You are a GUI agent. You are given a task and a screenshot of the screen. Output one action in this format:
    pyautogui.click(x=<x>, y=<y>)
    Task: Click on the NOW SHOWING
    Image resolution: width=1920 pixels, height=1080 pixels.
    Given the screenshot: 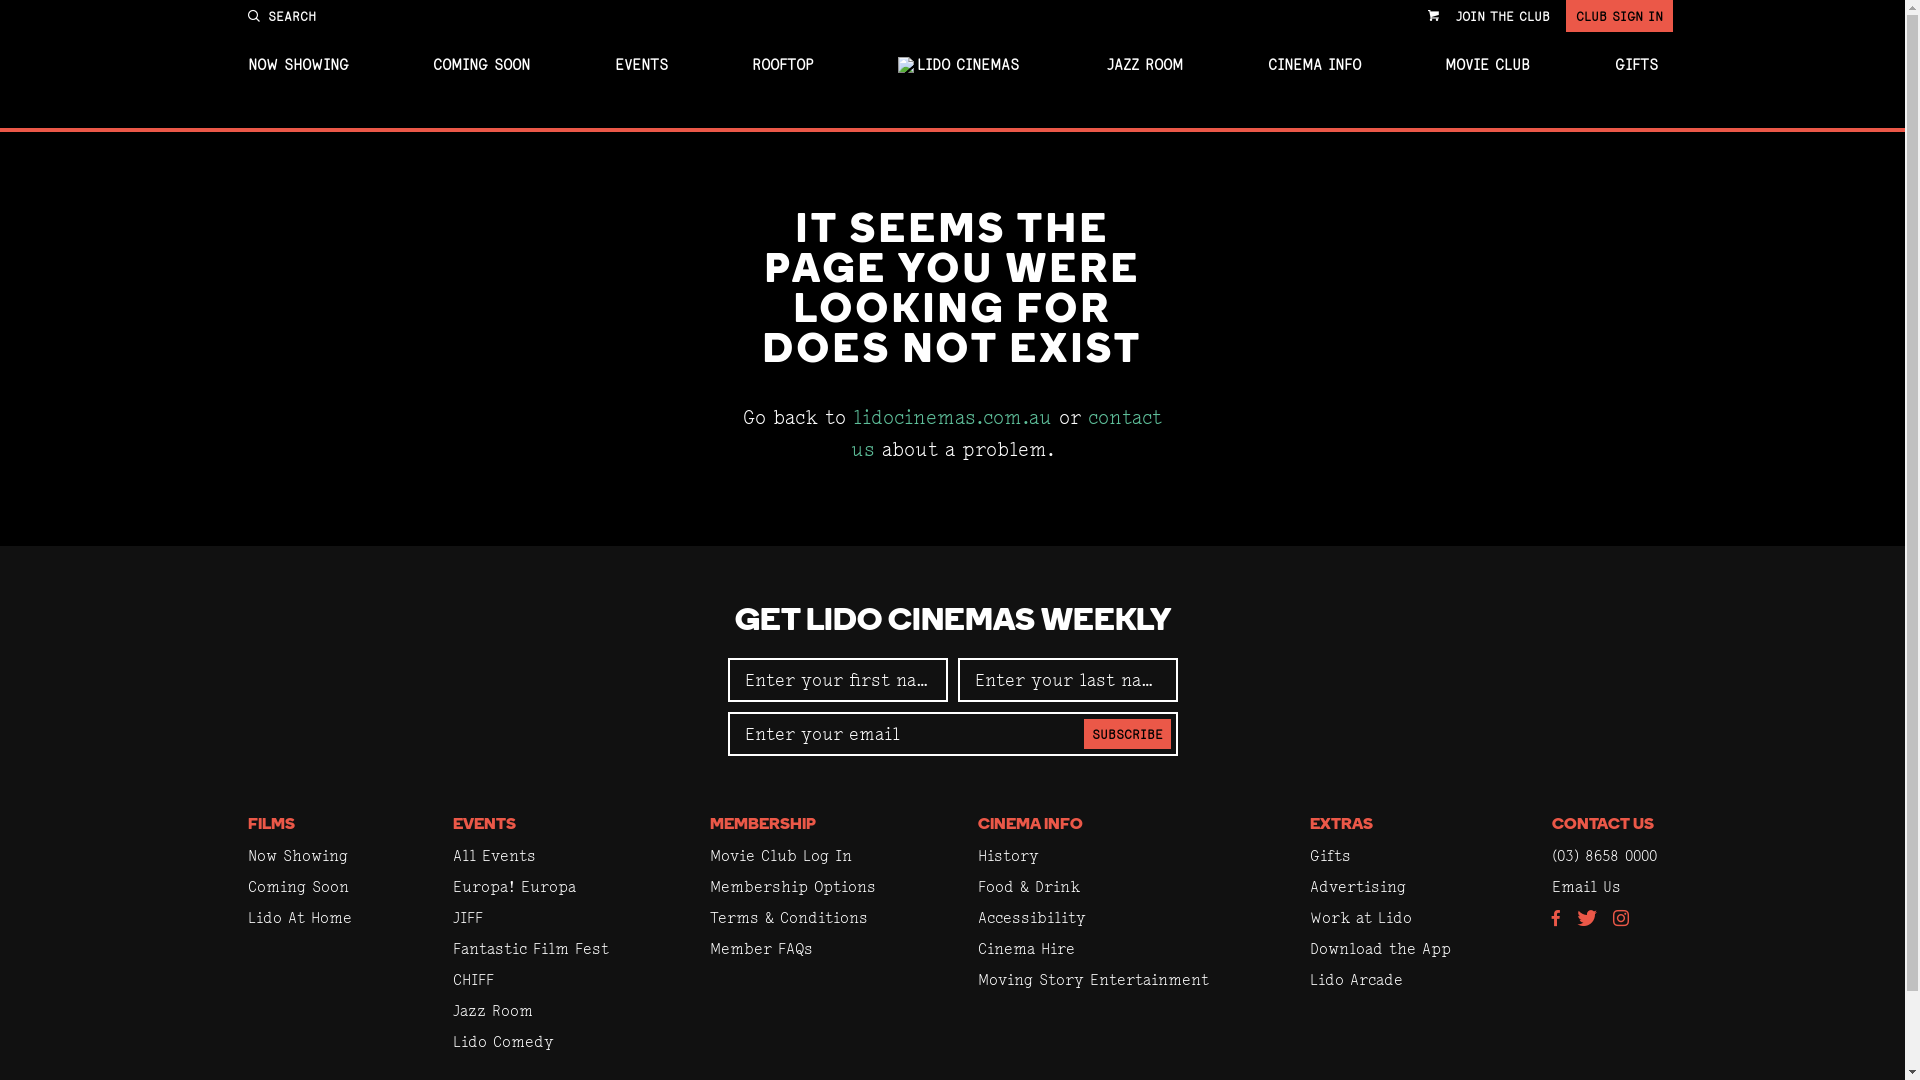 What is the action you would take?
    pyautogui.click(x=298, y=65)
    